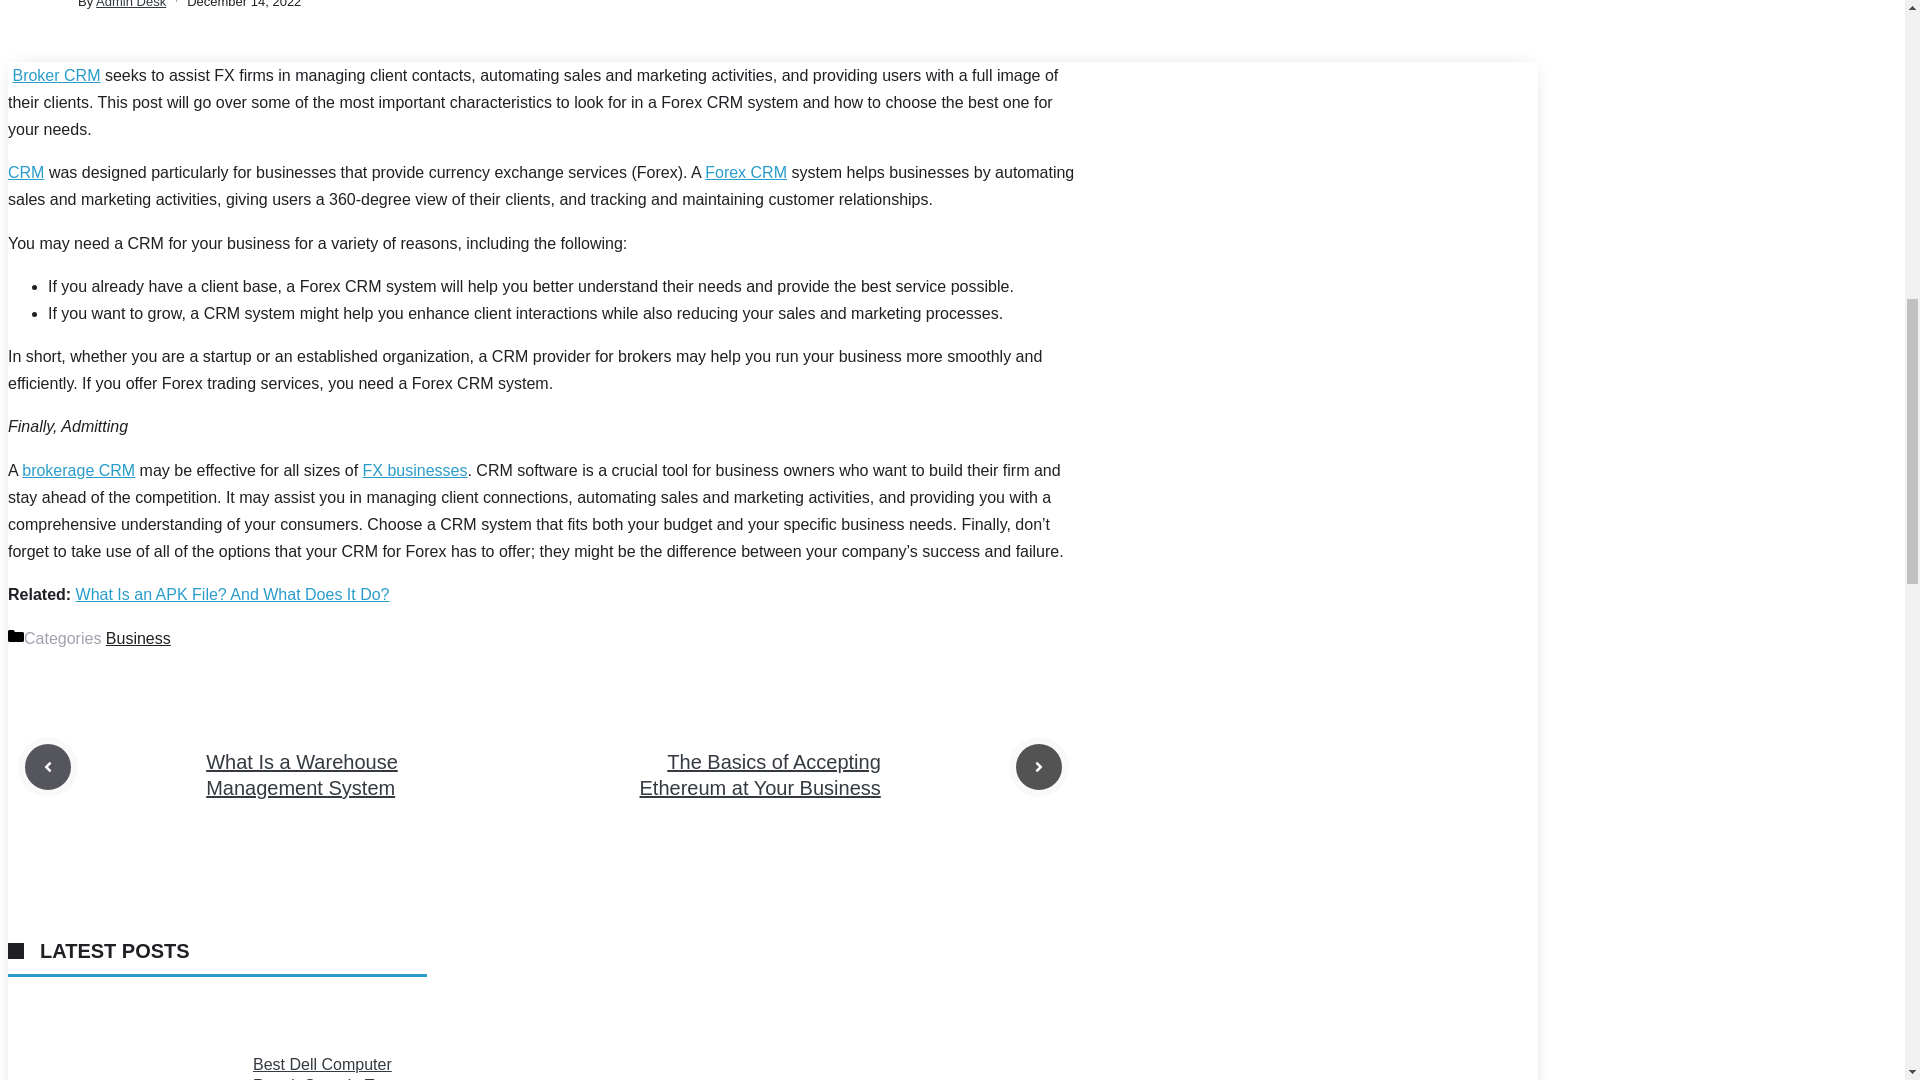 This screenshot has height=1080, width=1920. Describe the element at coordinates (746, 172) in the screenshot. I see `Forex CRM` at that location.